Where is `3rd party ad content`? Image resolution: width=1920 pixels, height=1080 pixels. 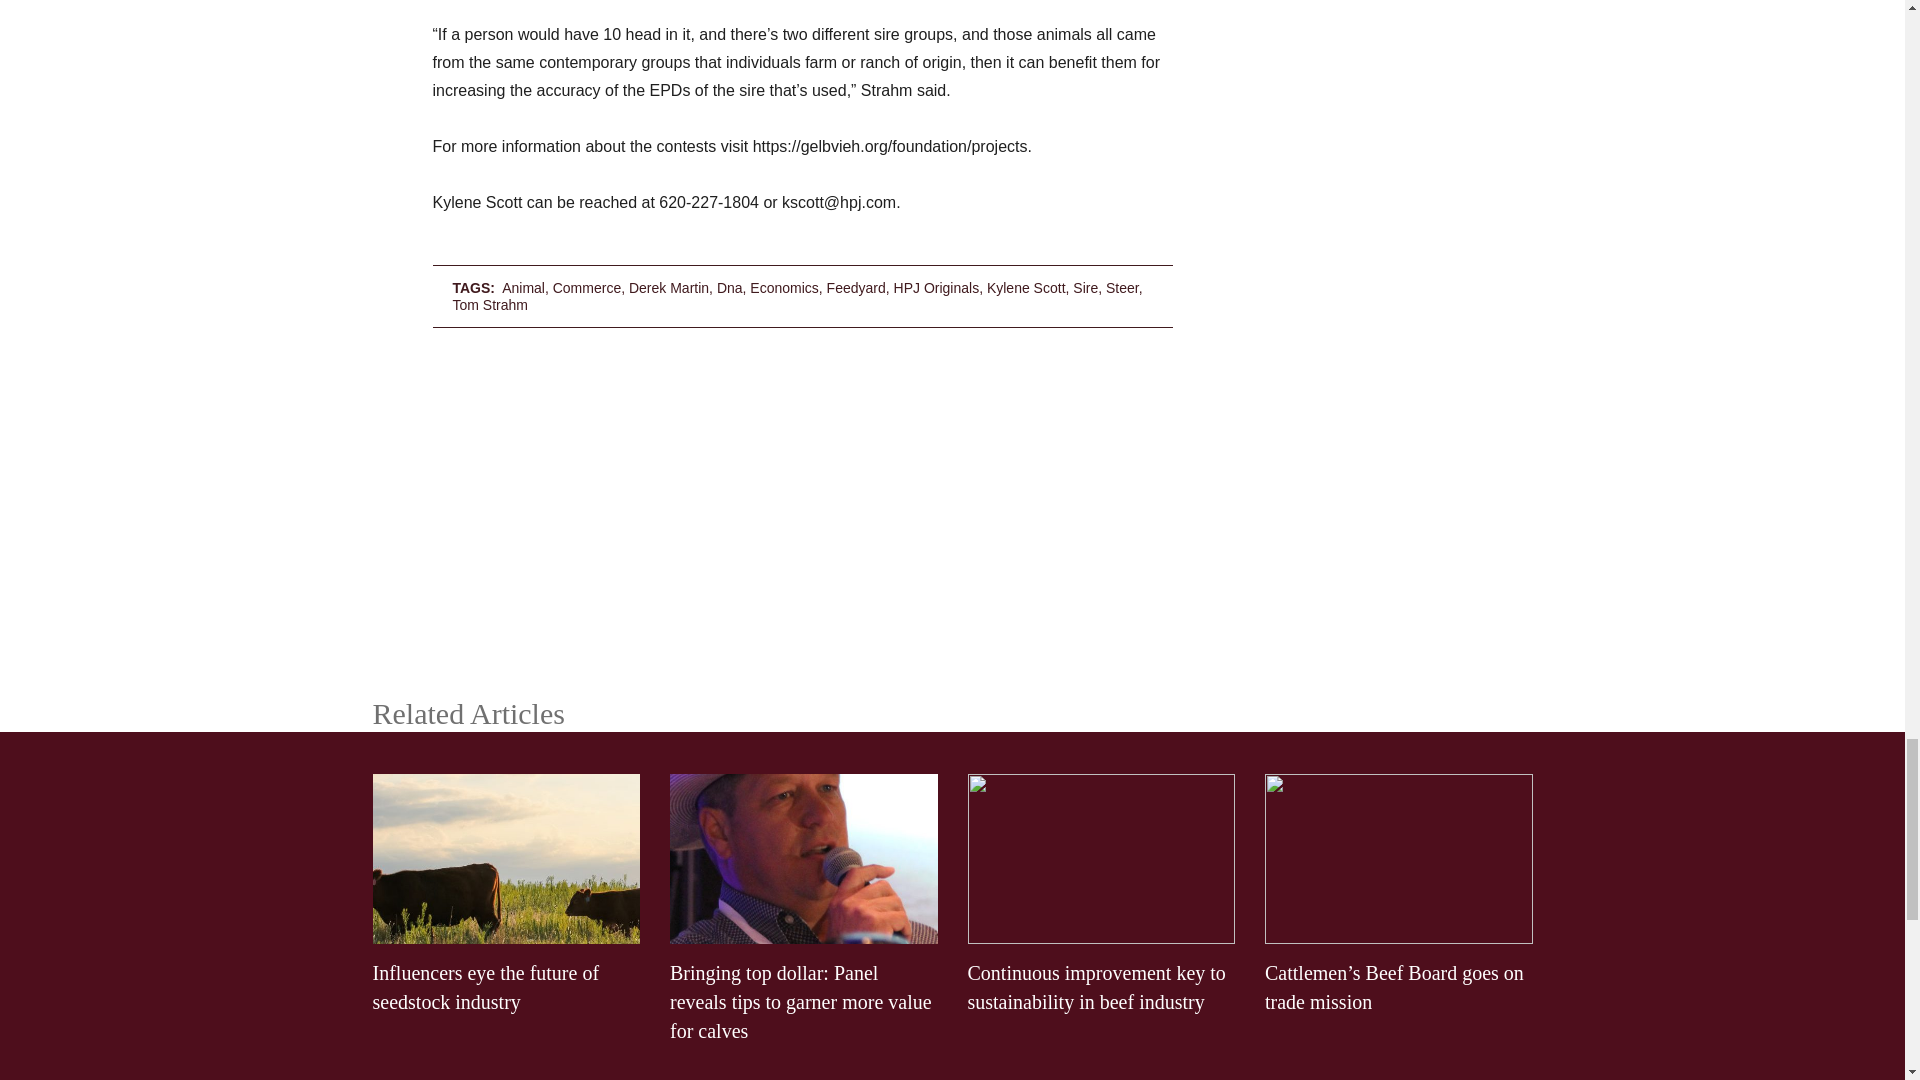 3rd party ad content is located at coordinates (952, 502).